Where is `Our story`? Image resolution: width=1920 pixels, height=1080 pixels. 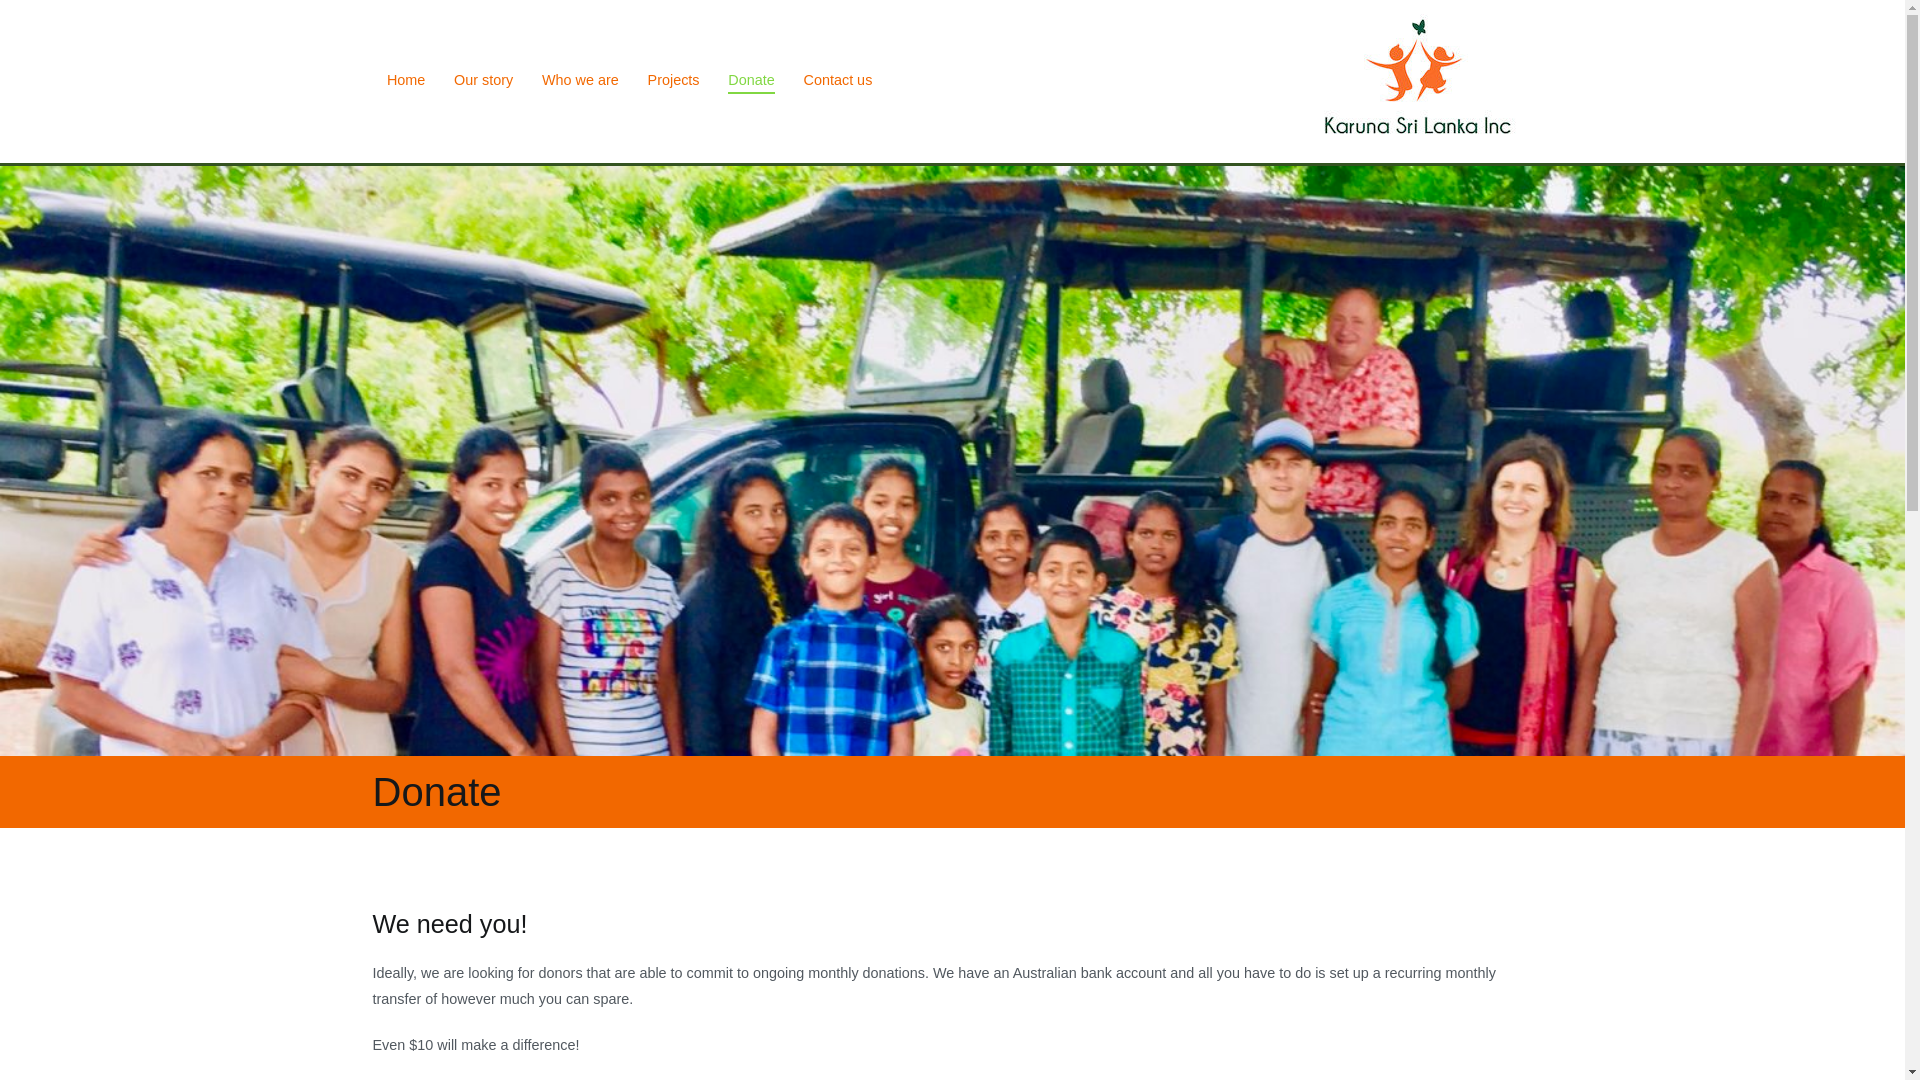
Our story is located at coordinates (484, 81).